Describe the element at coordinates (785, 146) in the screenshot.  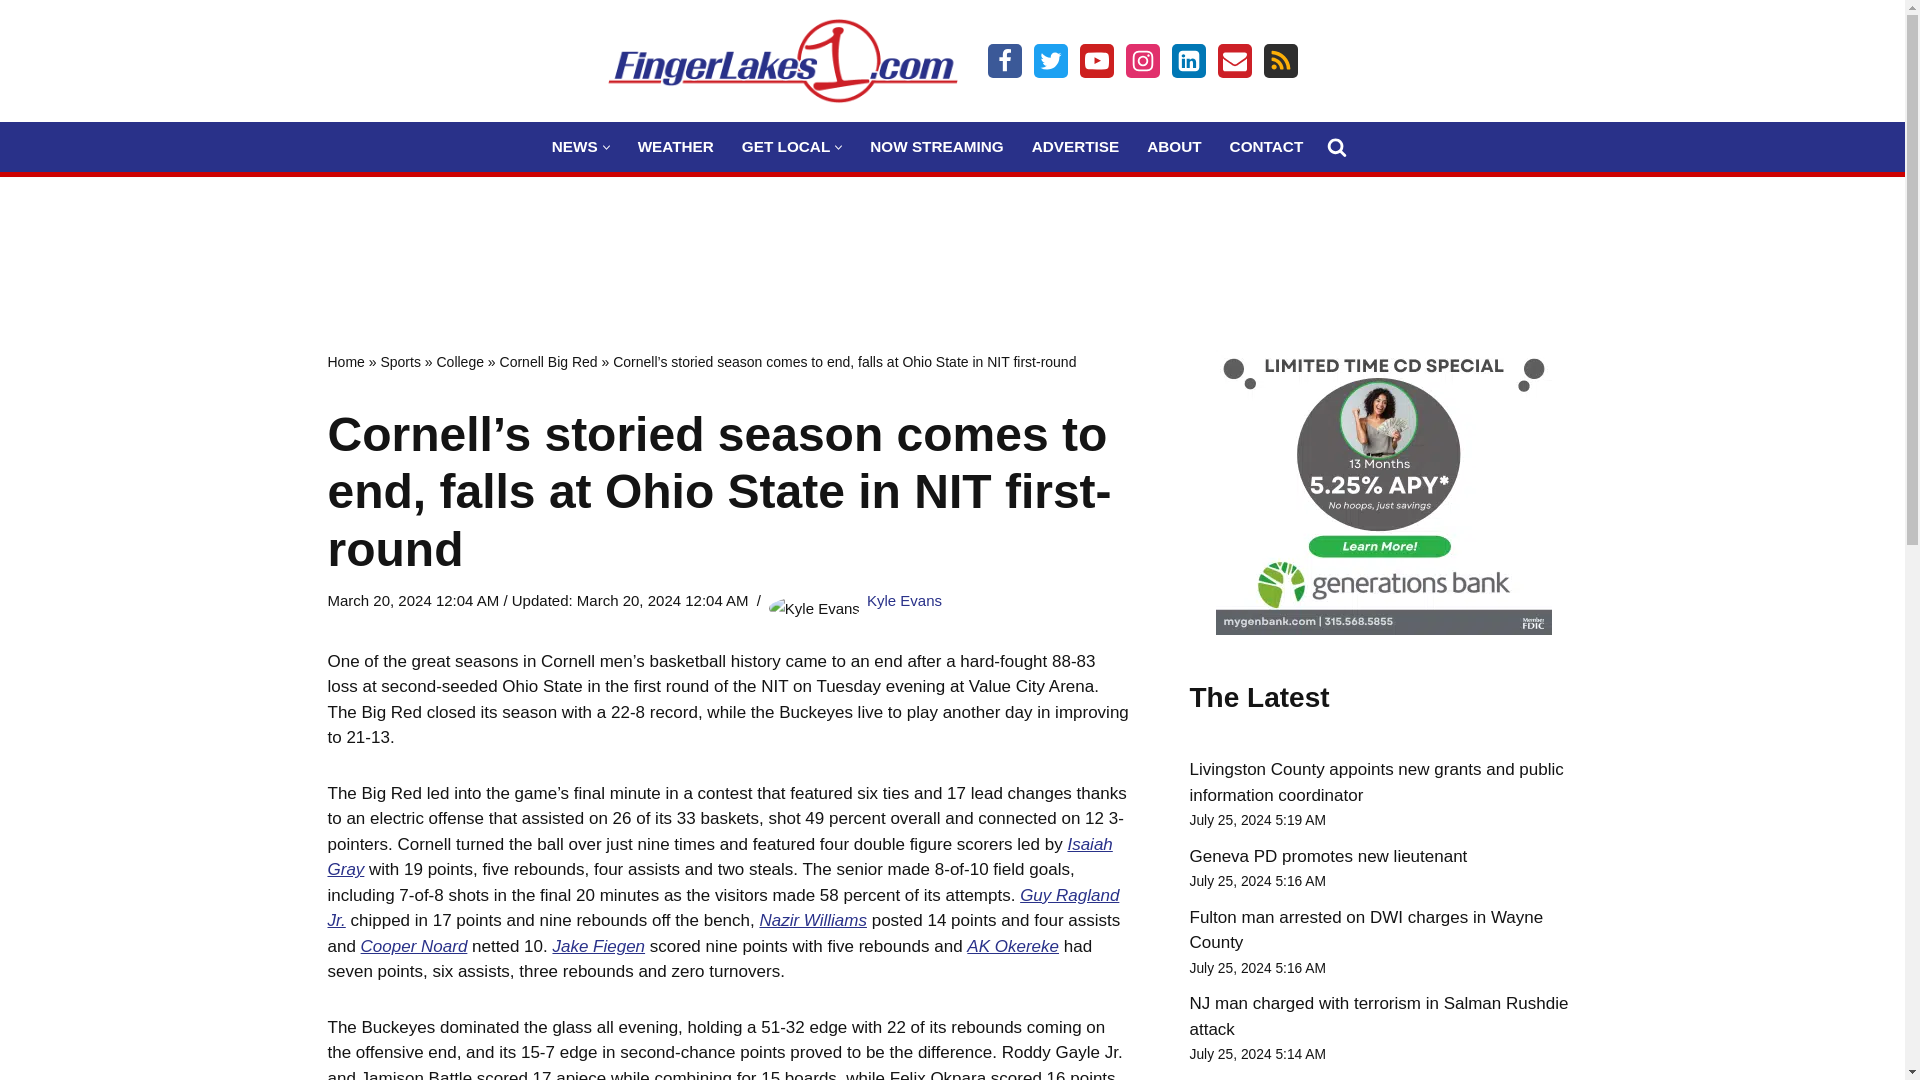
I see `GET LOCAL` at that location.